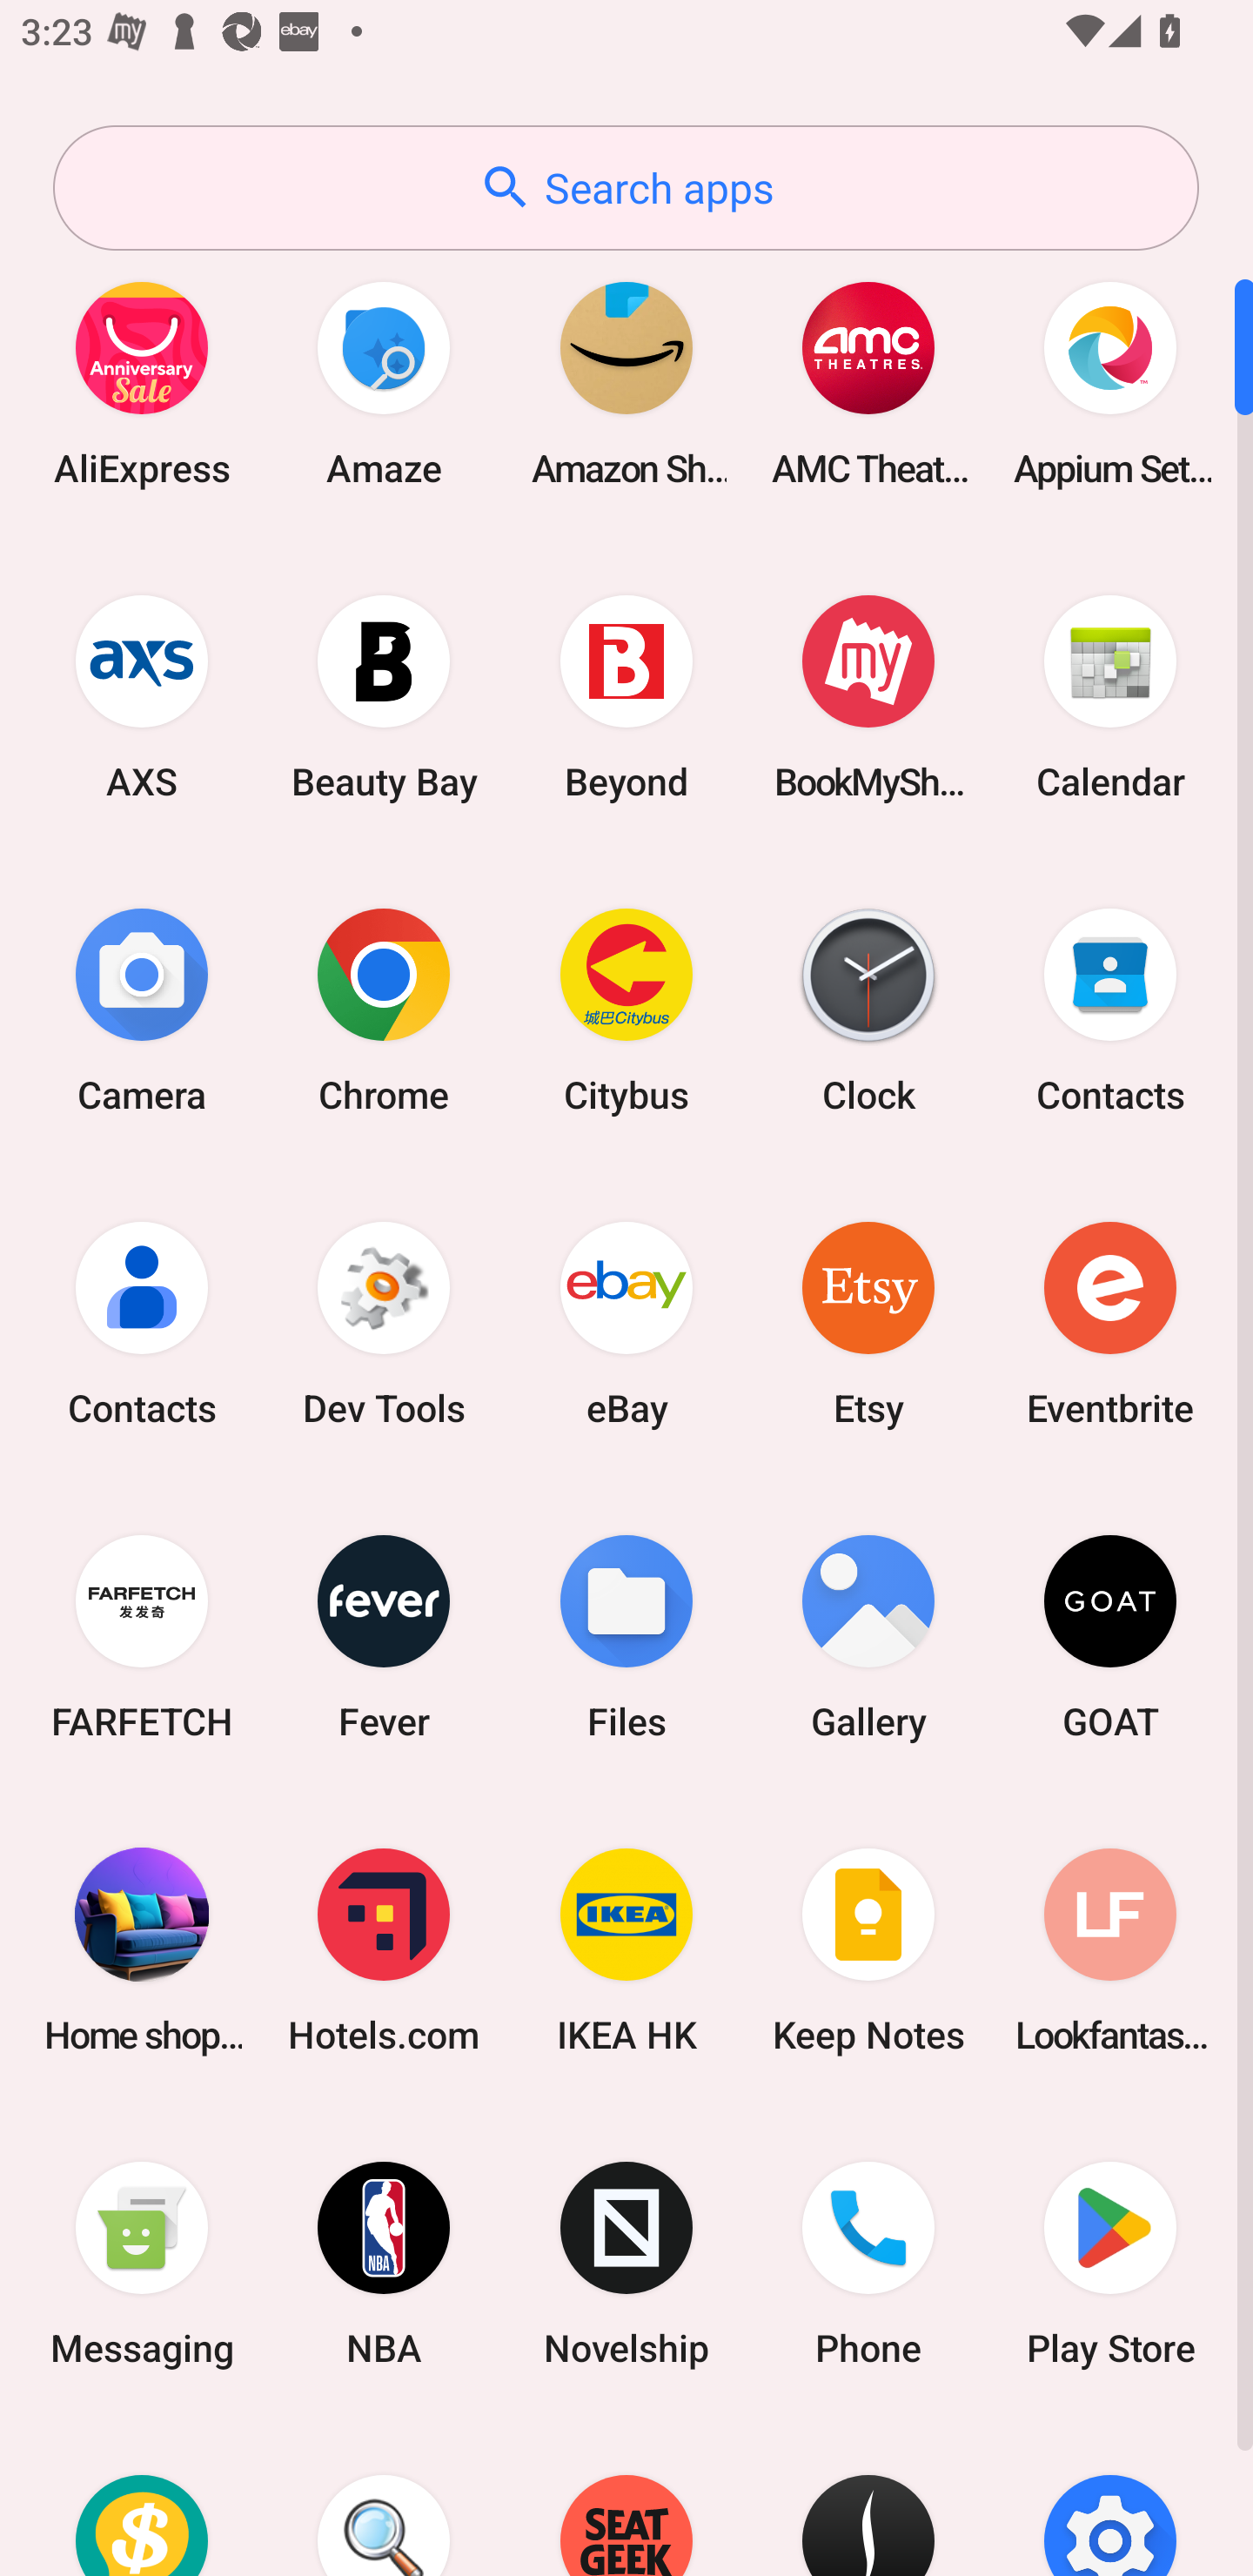 This screenshot has height=2576, width=1253. I want to click on Amaze, so click(384, 383).